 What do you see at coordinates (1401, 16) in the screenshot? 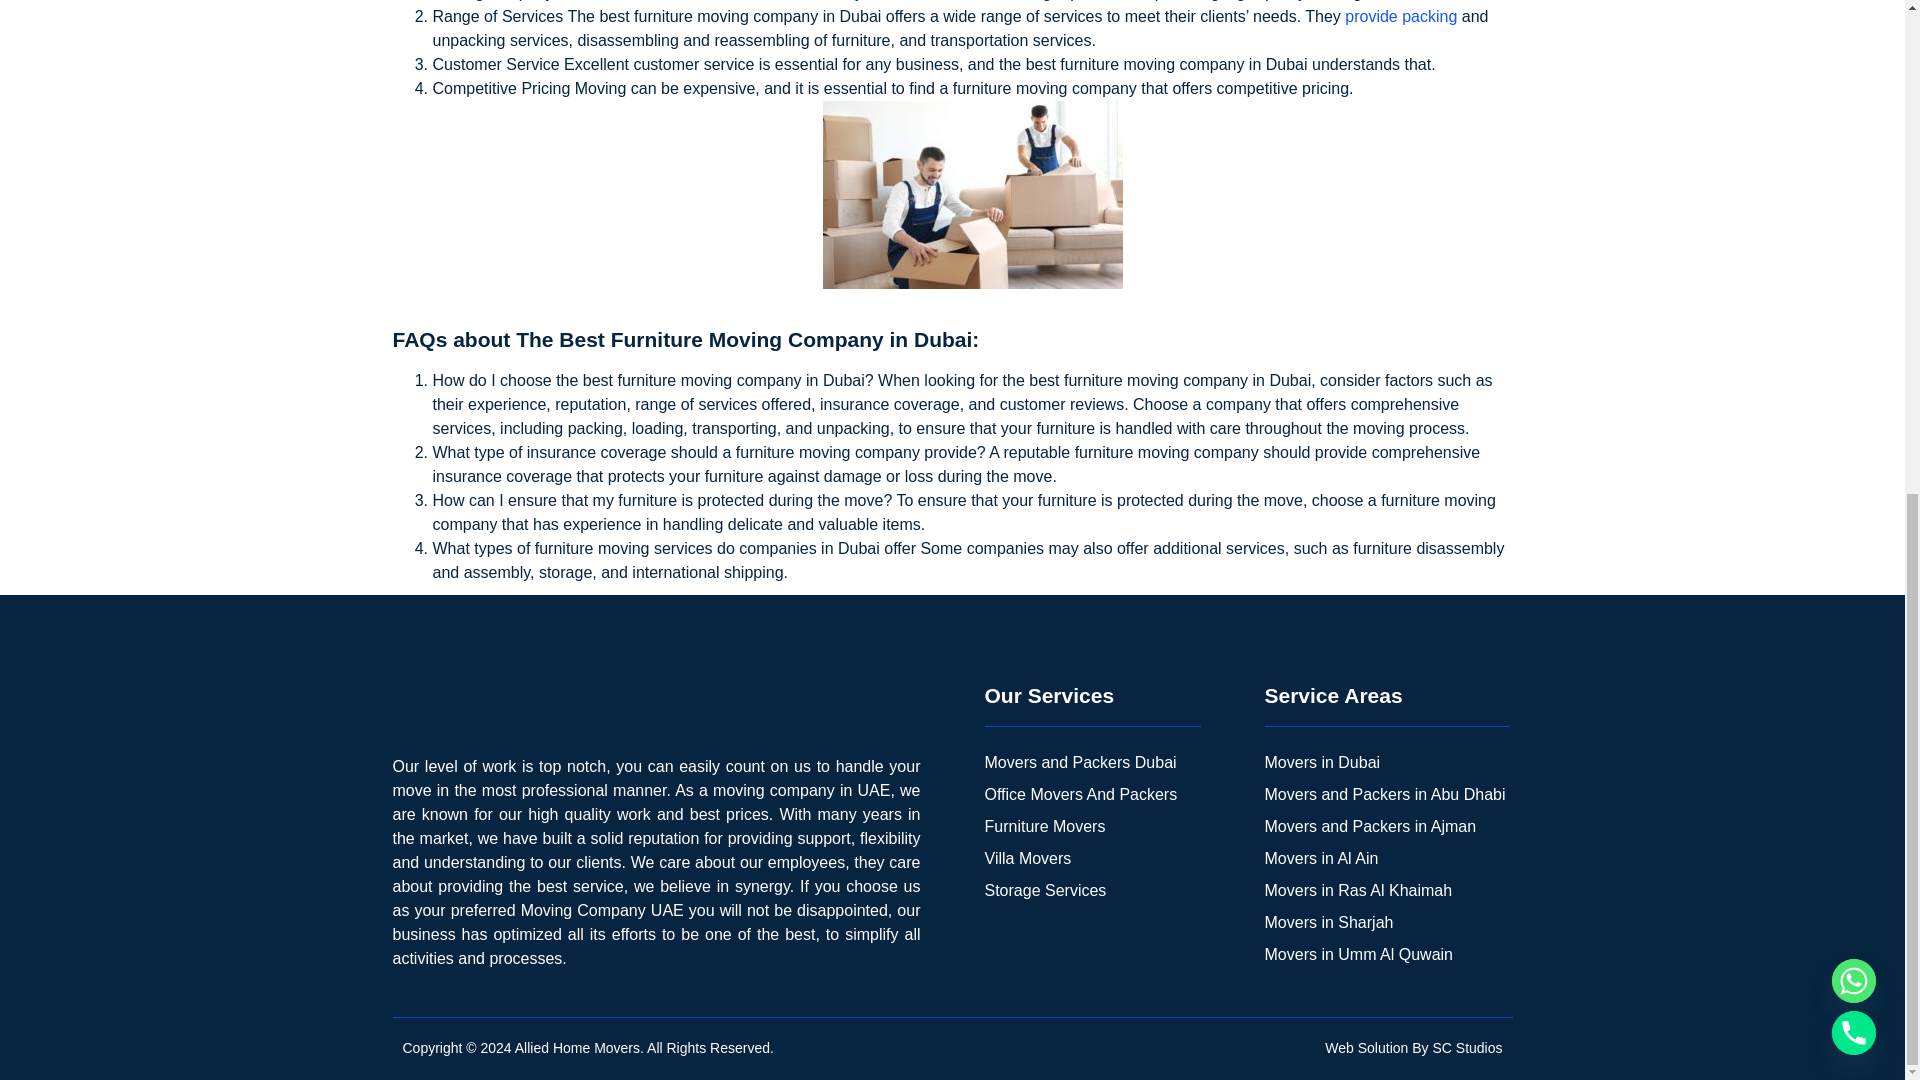
I see `provide packing` at bounding box center [1401, 16].